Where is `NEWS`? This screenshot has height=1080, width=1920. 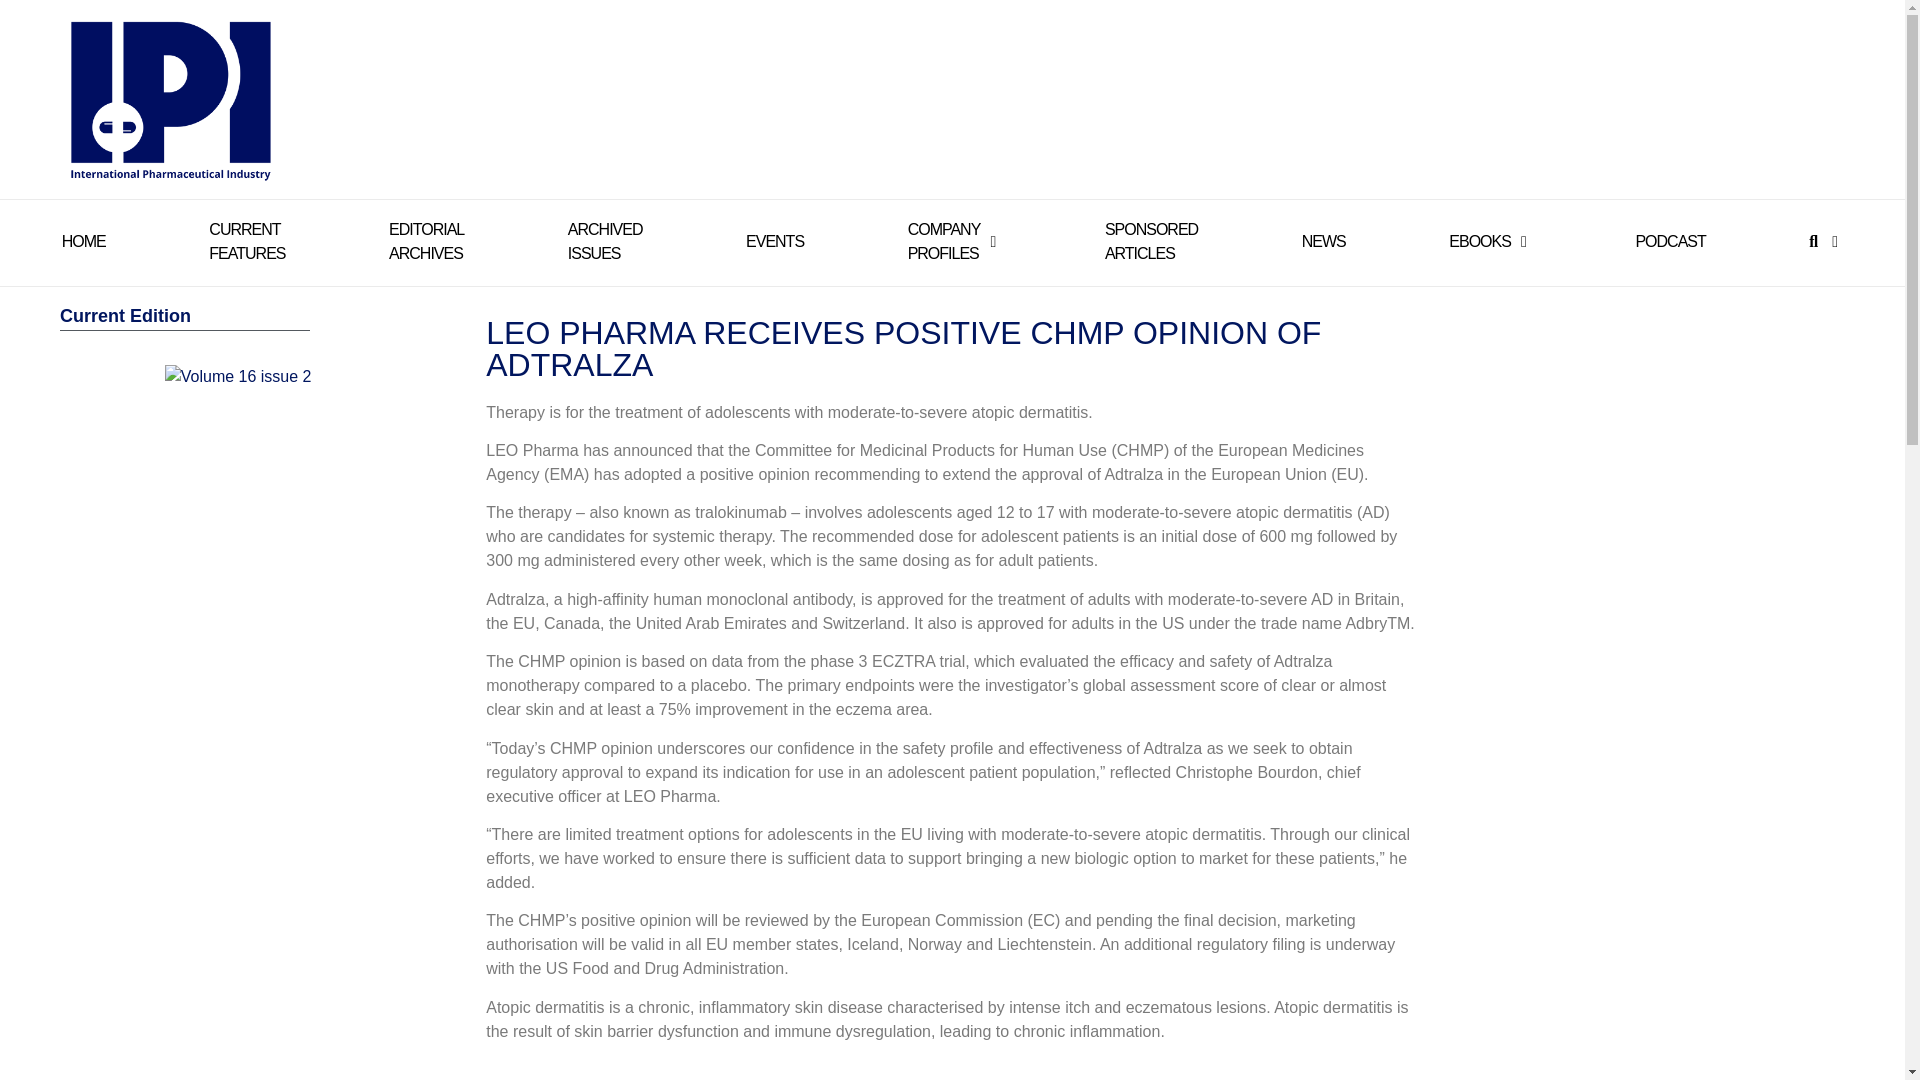
NEWS is located at coordinates (606, 242).